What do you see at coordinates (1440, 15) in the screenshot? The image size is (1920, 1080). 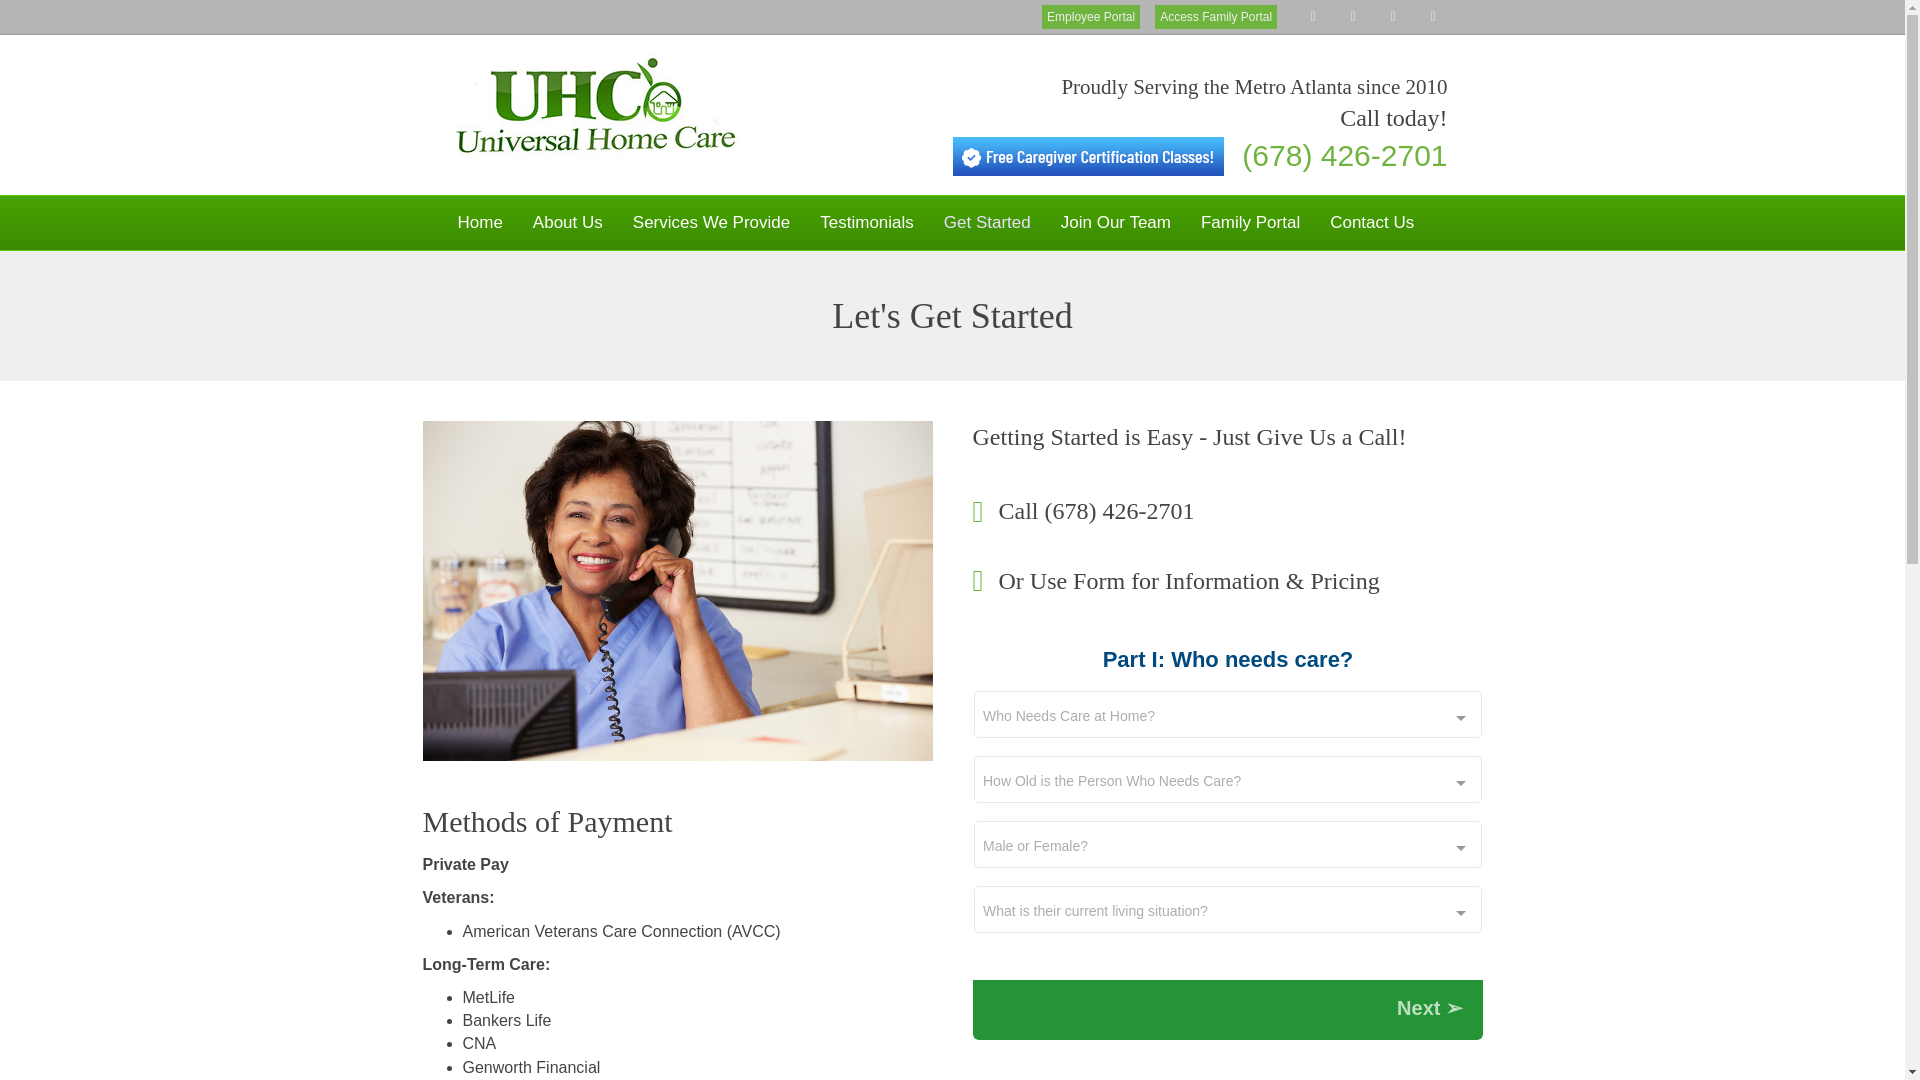 I see `Instagram` at bounding box center [1440, 15].